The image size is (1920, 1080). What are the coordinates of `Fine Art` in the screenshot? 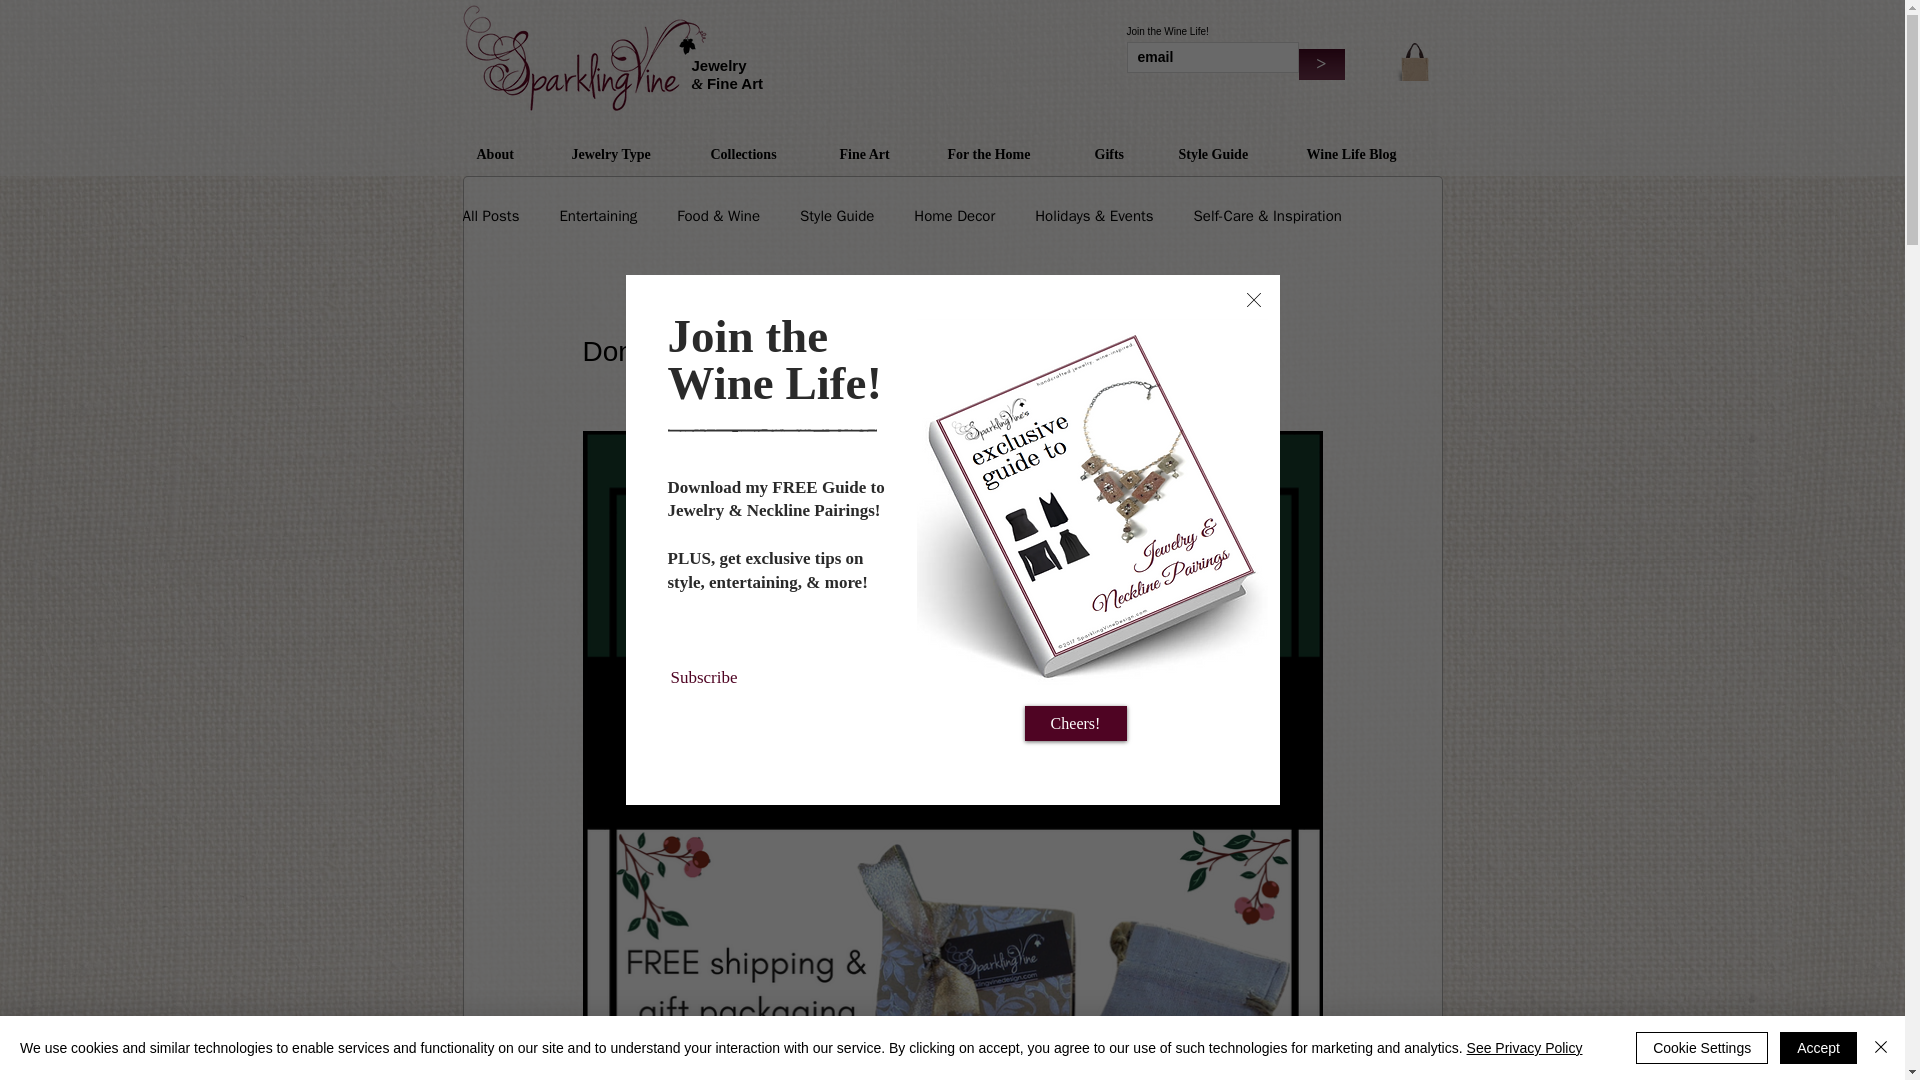 It's located at (879, 154).